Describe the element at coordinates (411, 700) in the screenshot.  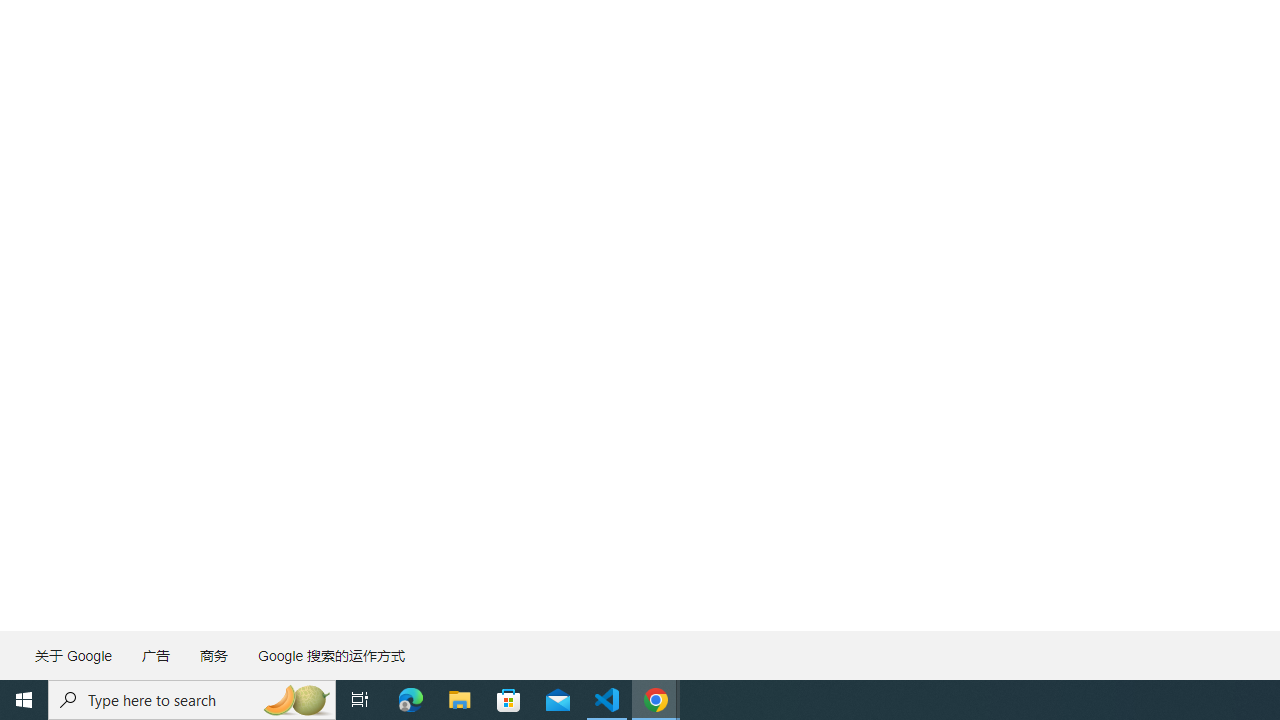
I see `Microsoft Edge` at that location.